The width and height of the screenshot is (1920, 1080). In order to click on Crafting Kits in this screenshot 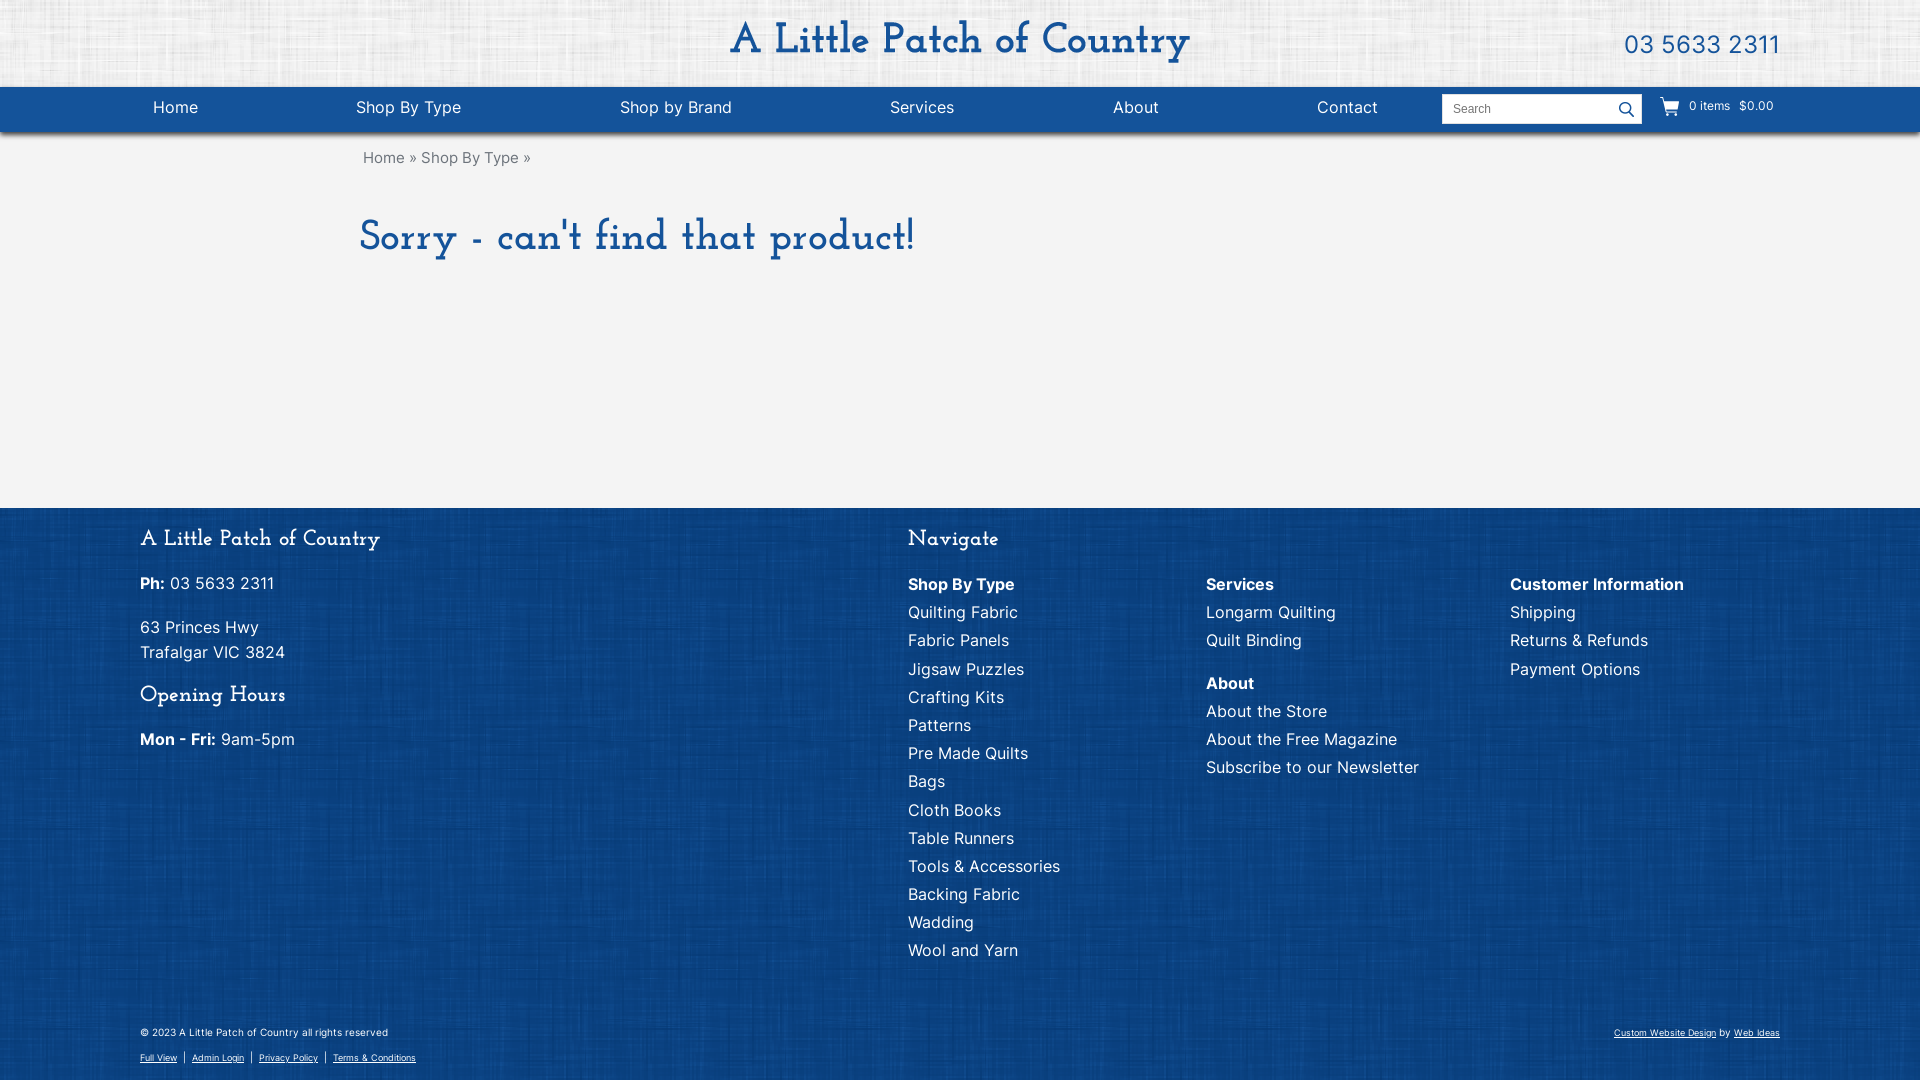, I will do `click(956, 697)`.